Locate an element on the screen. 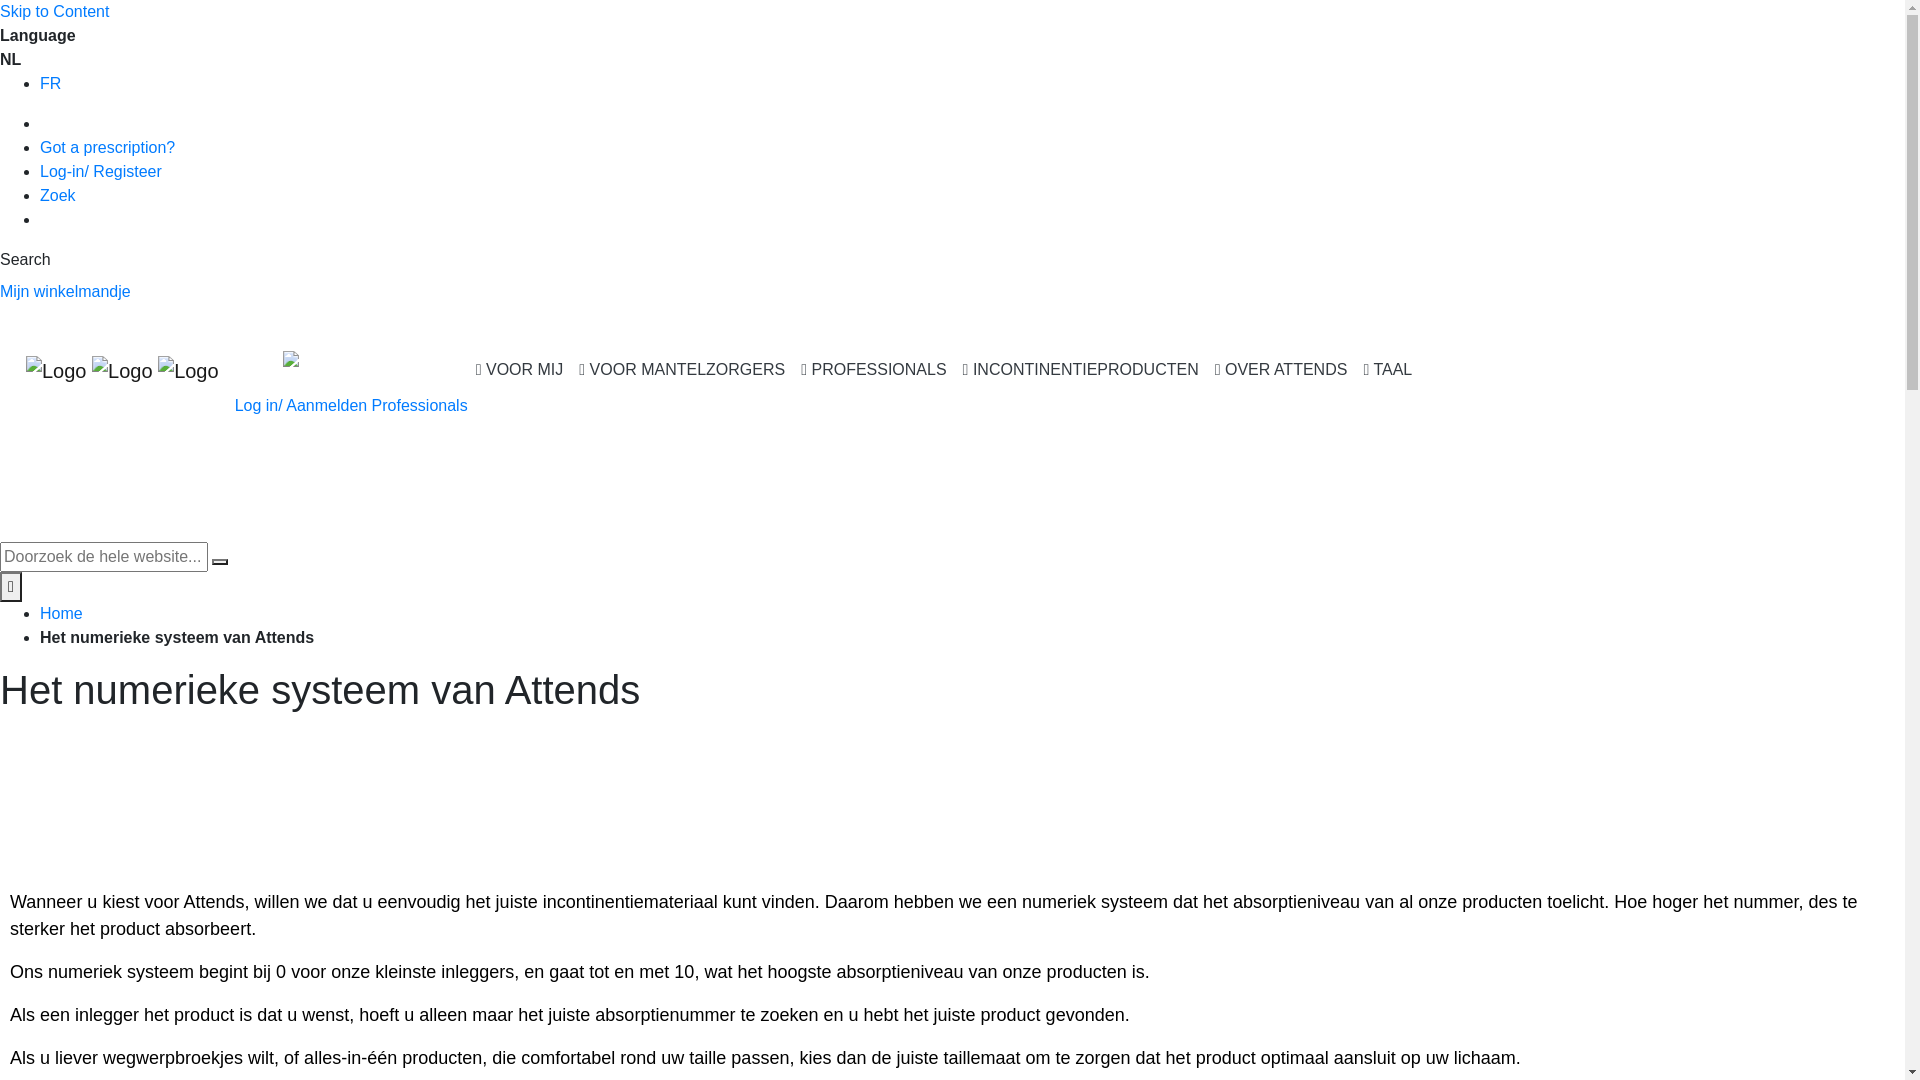  Log-in/ Registeer is located at coordinates (101, 172).